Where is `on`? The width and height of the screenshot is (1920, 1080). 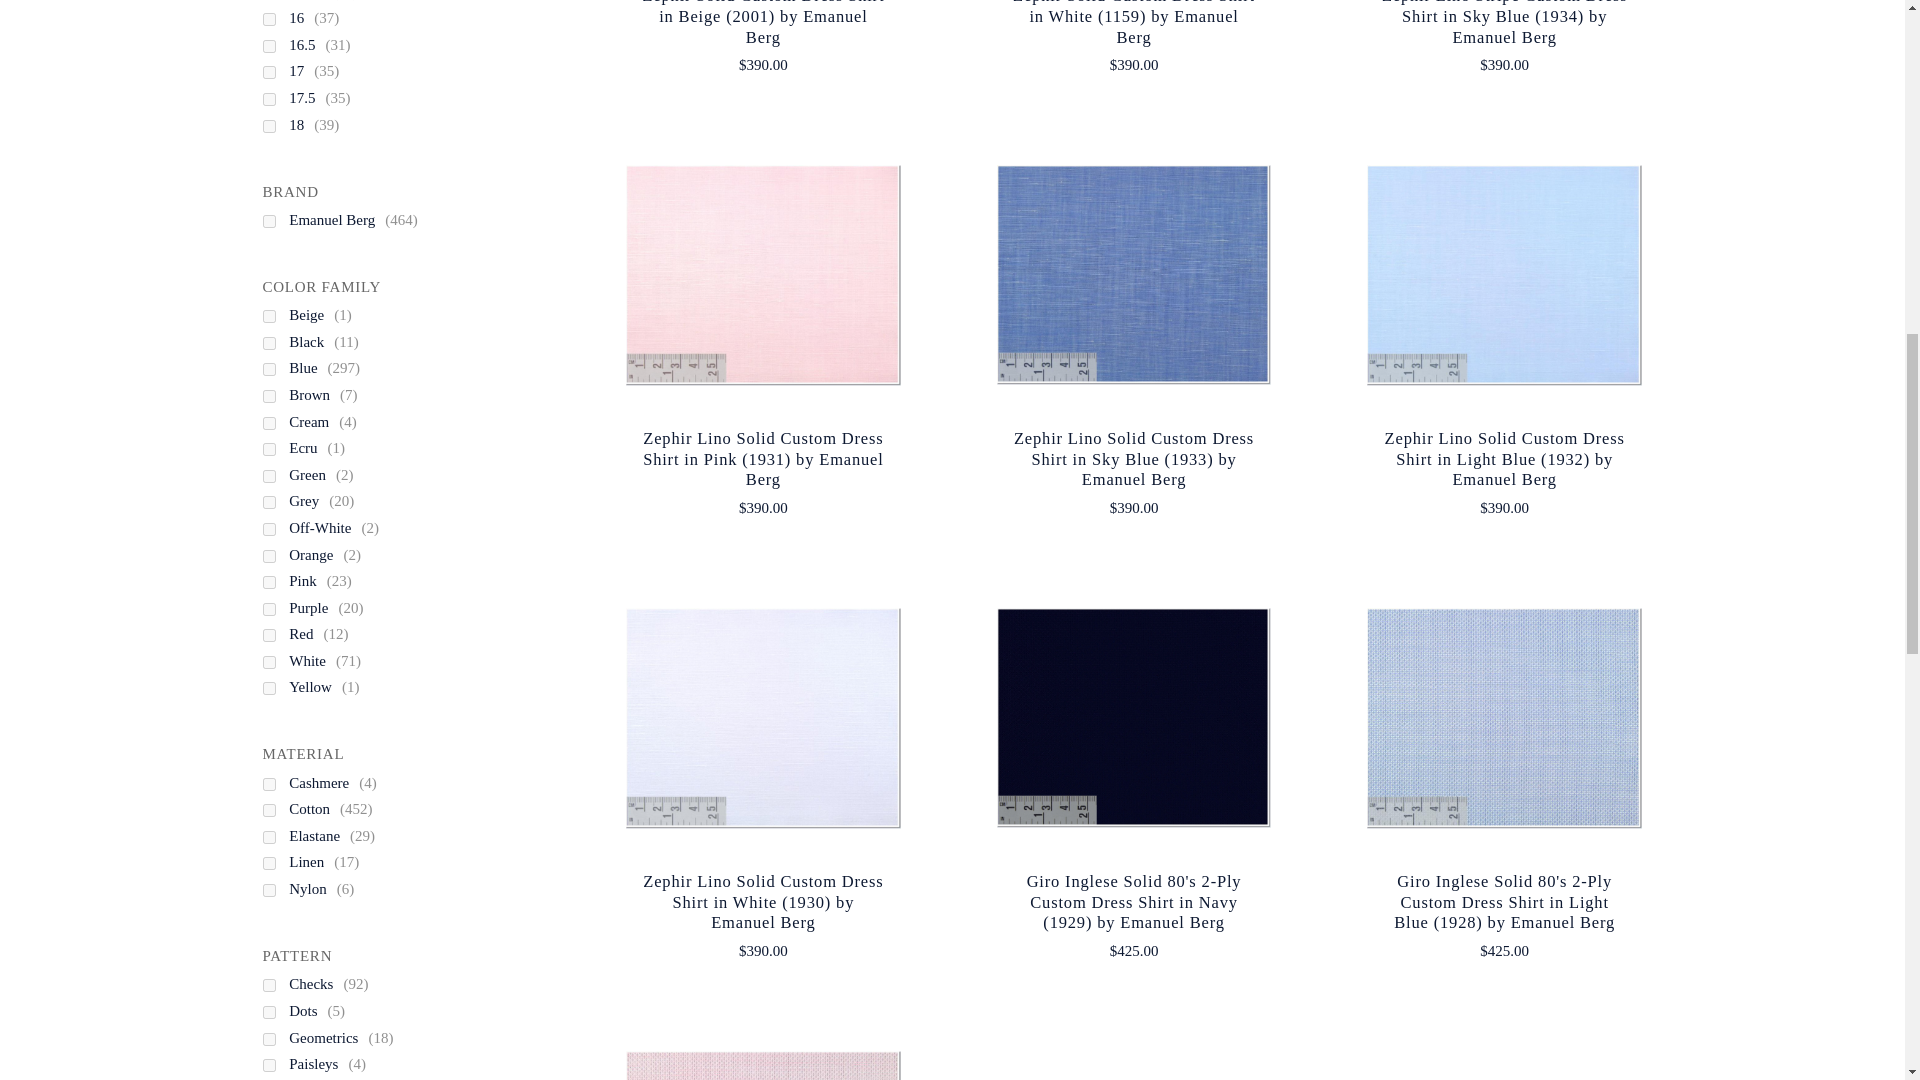
on is located at coordinates (268, 396).